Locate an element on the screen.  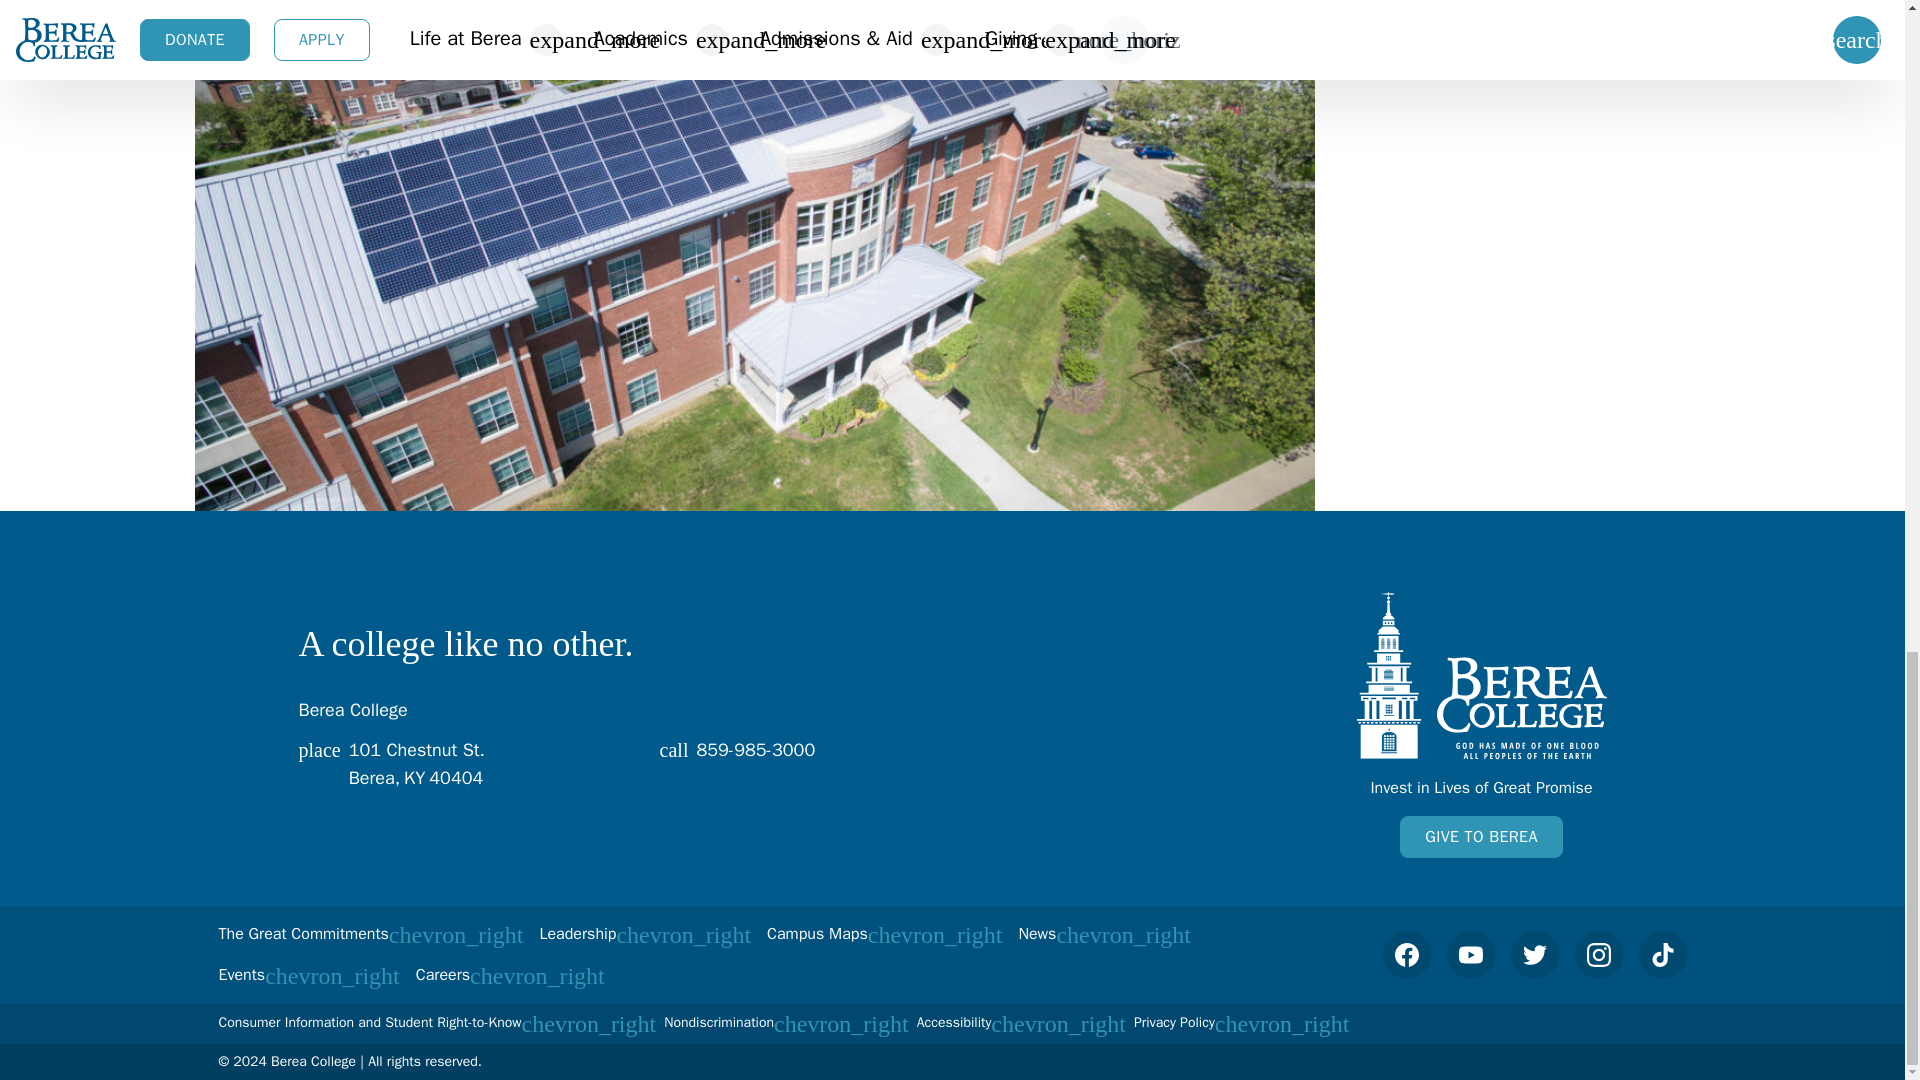
Berea - A college like no other is located at coordinates (462, 762).